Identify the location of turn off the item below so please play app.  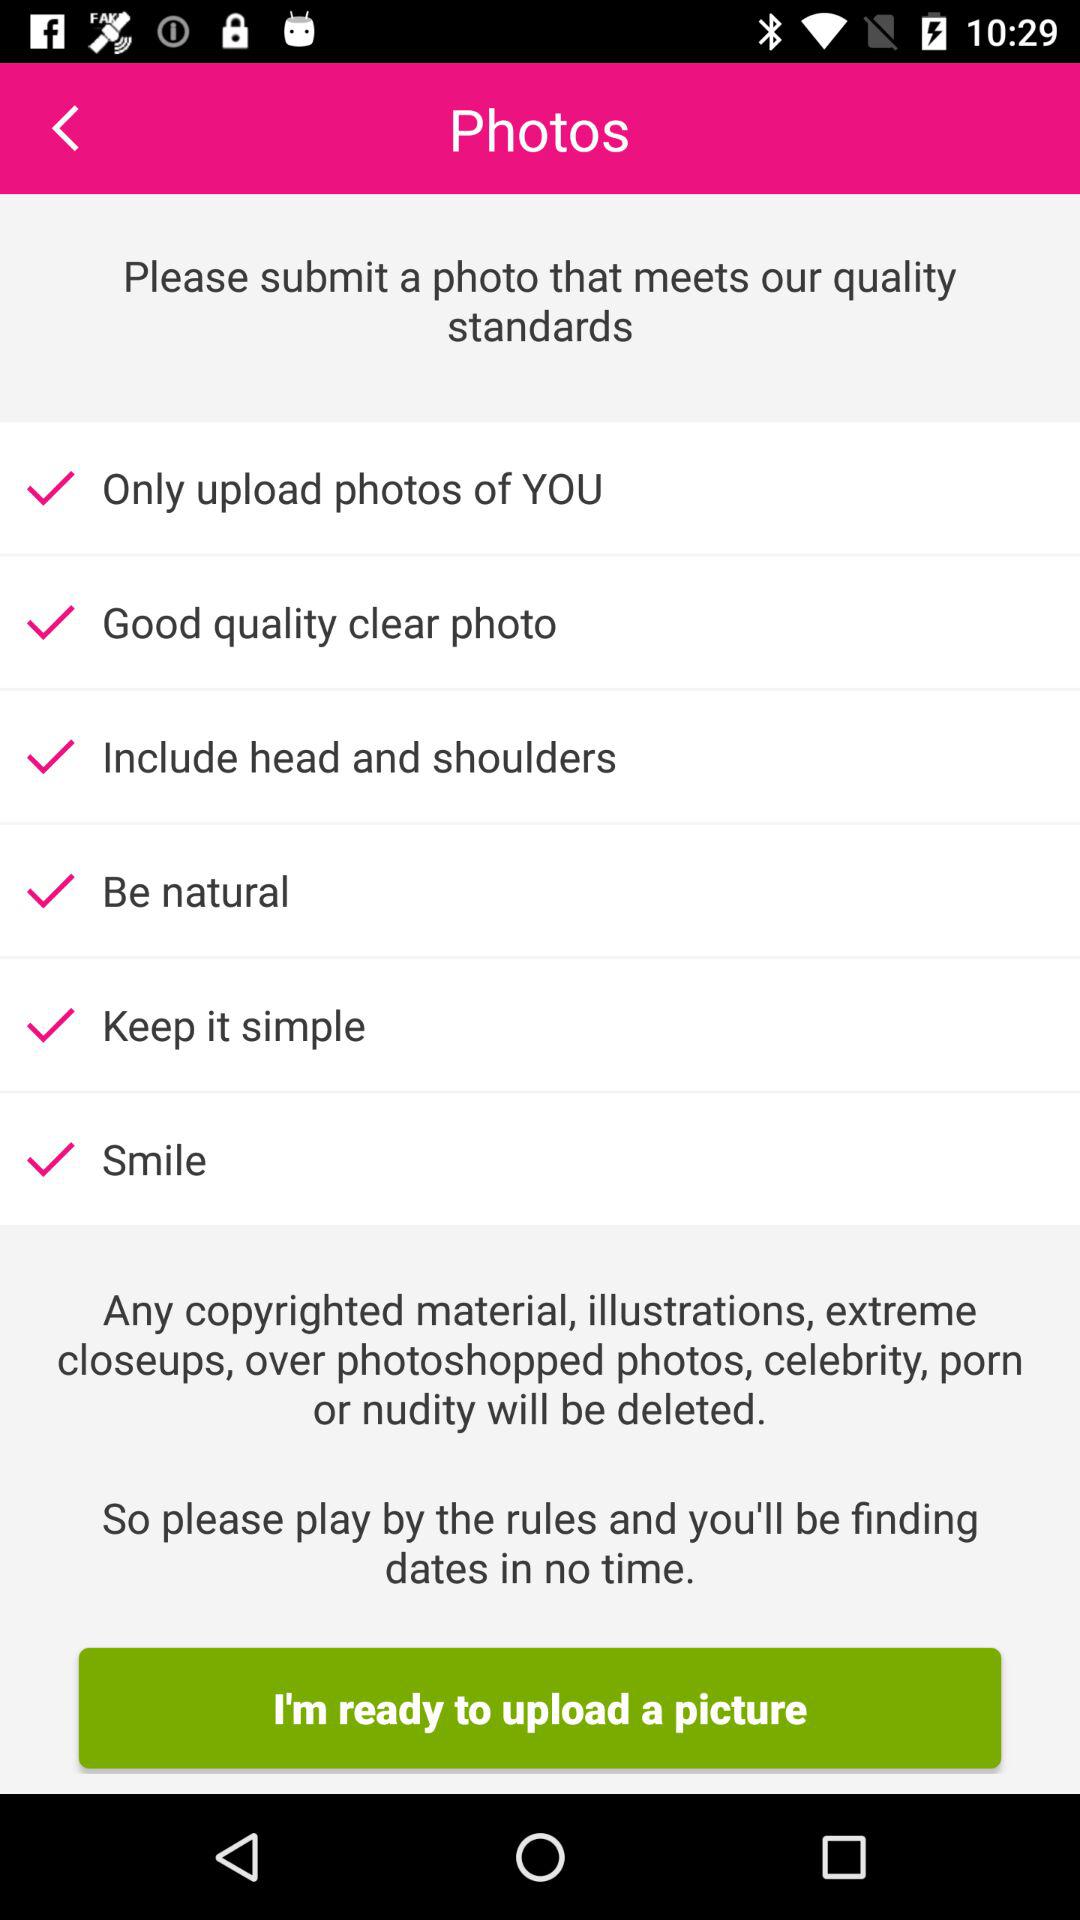
(540, 1708).